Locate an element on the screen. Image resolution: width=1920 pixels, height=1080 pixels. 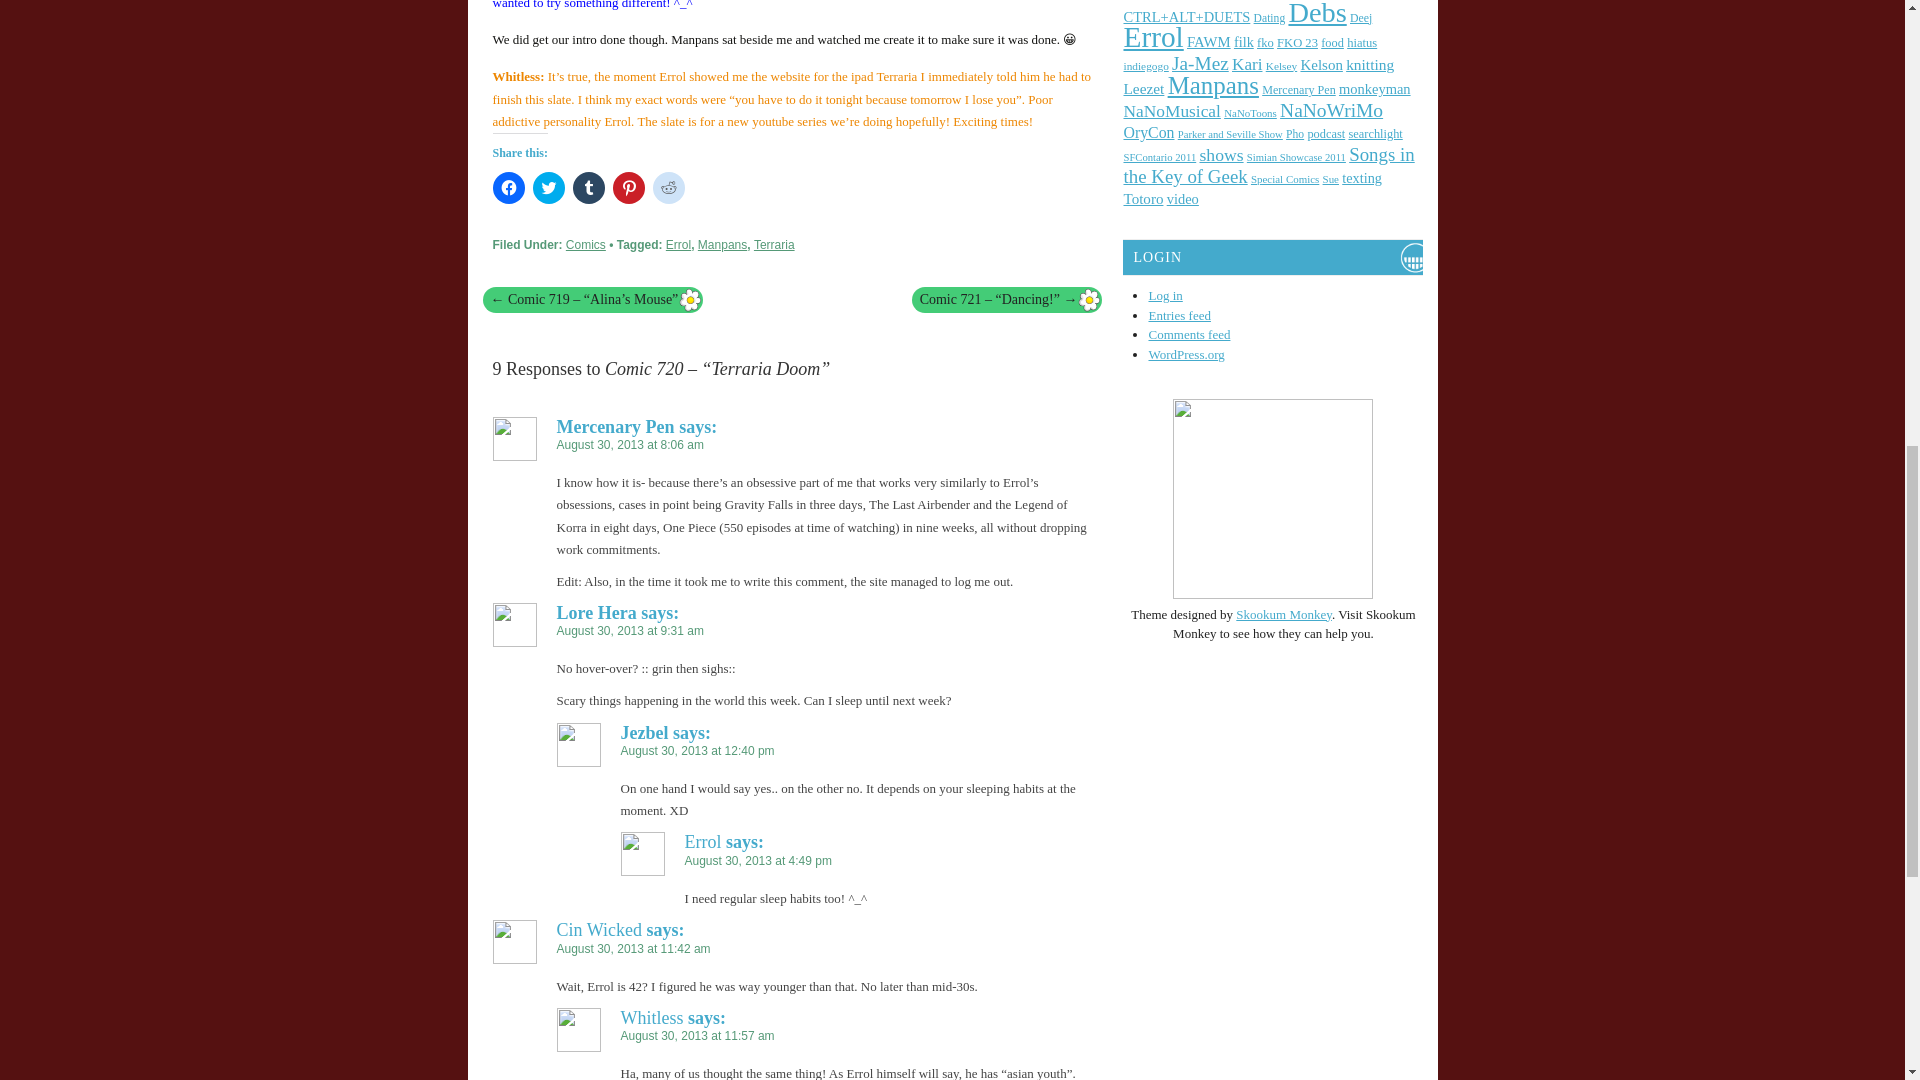
Click to share on Facebook is located at coordinates (508, 188).